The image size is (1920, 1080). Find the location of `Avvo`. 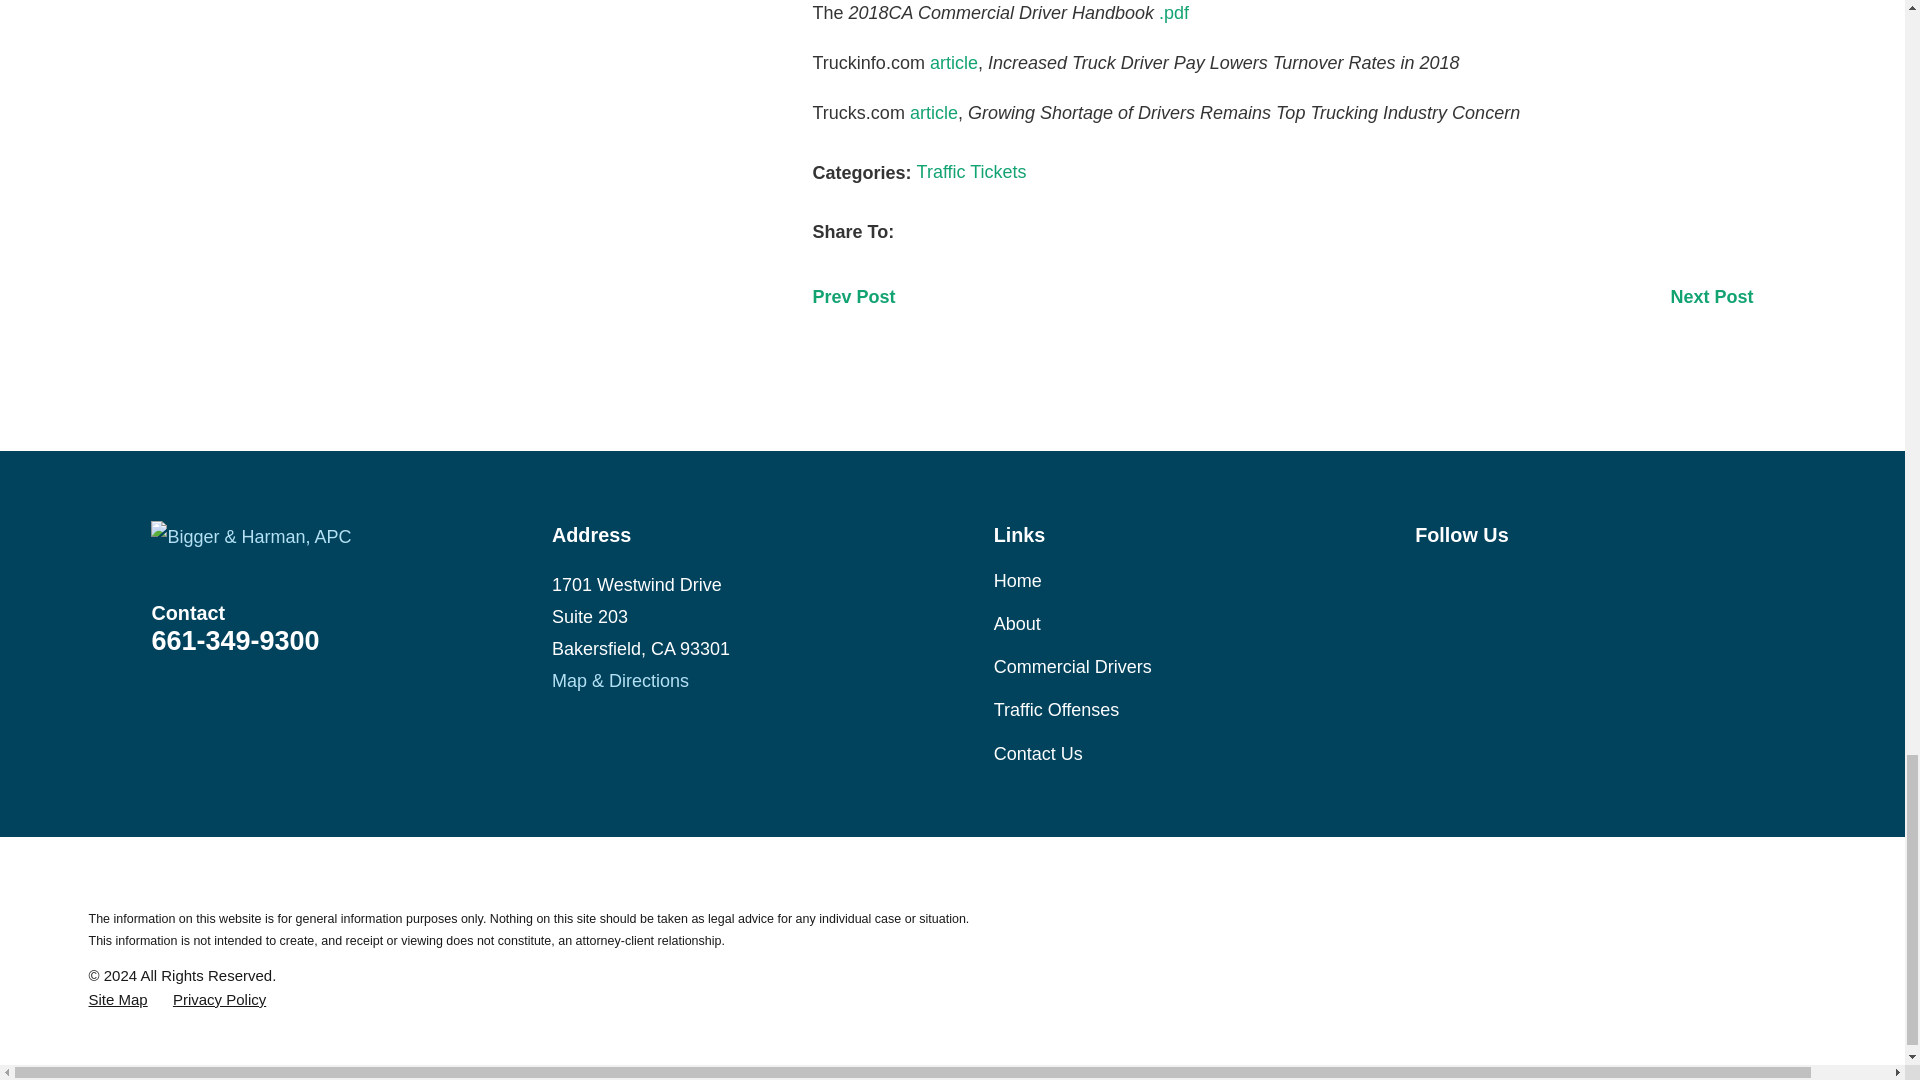

Avvo is located at coordinates (1584, 582).